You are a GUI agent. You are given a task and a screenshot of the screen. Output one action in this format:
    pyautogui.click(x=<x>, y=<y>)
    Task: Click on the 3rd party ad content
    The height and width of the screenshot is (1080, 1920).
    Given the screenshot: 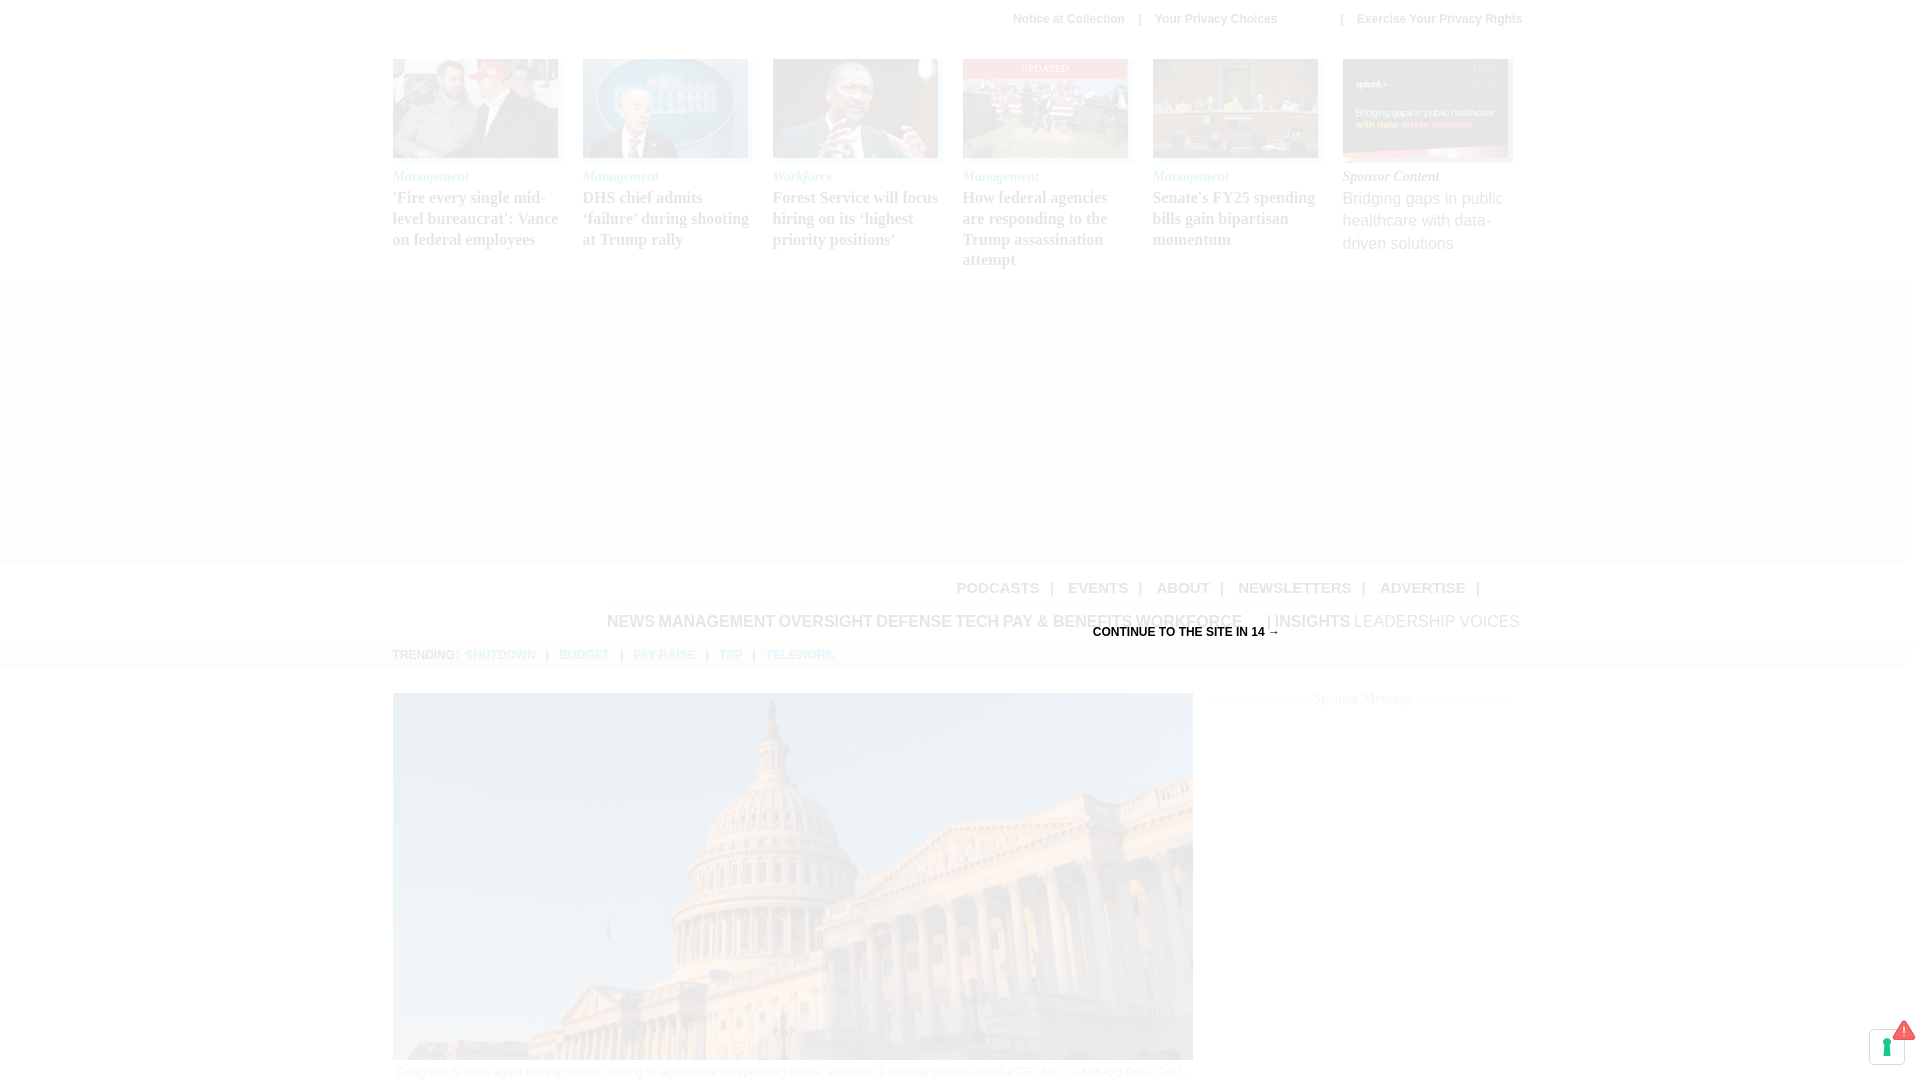 What is the action you would take?
    pyautogui.click(x=1362, y=896)
    